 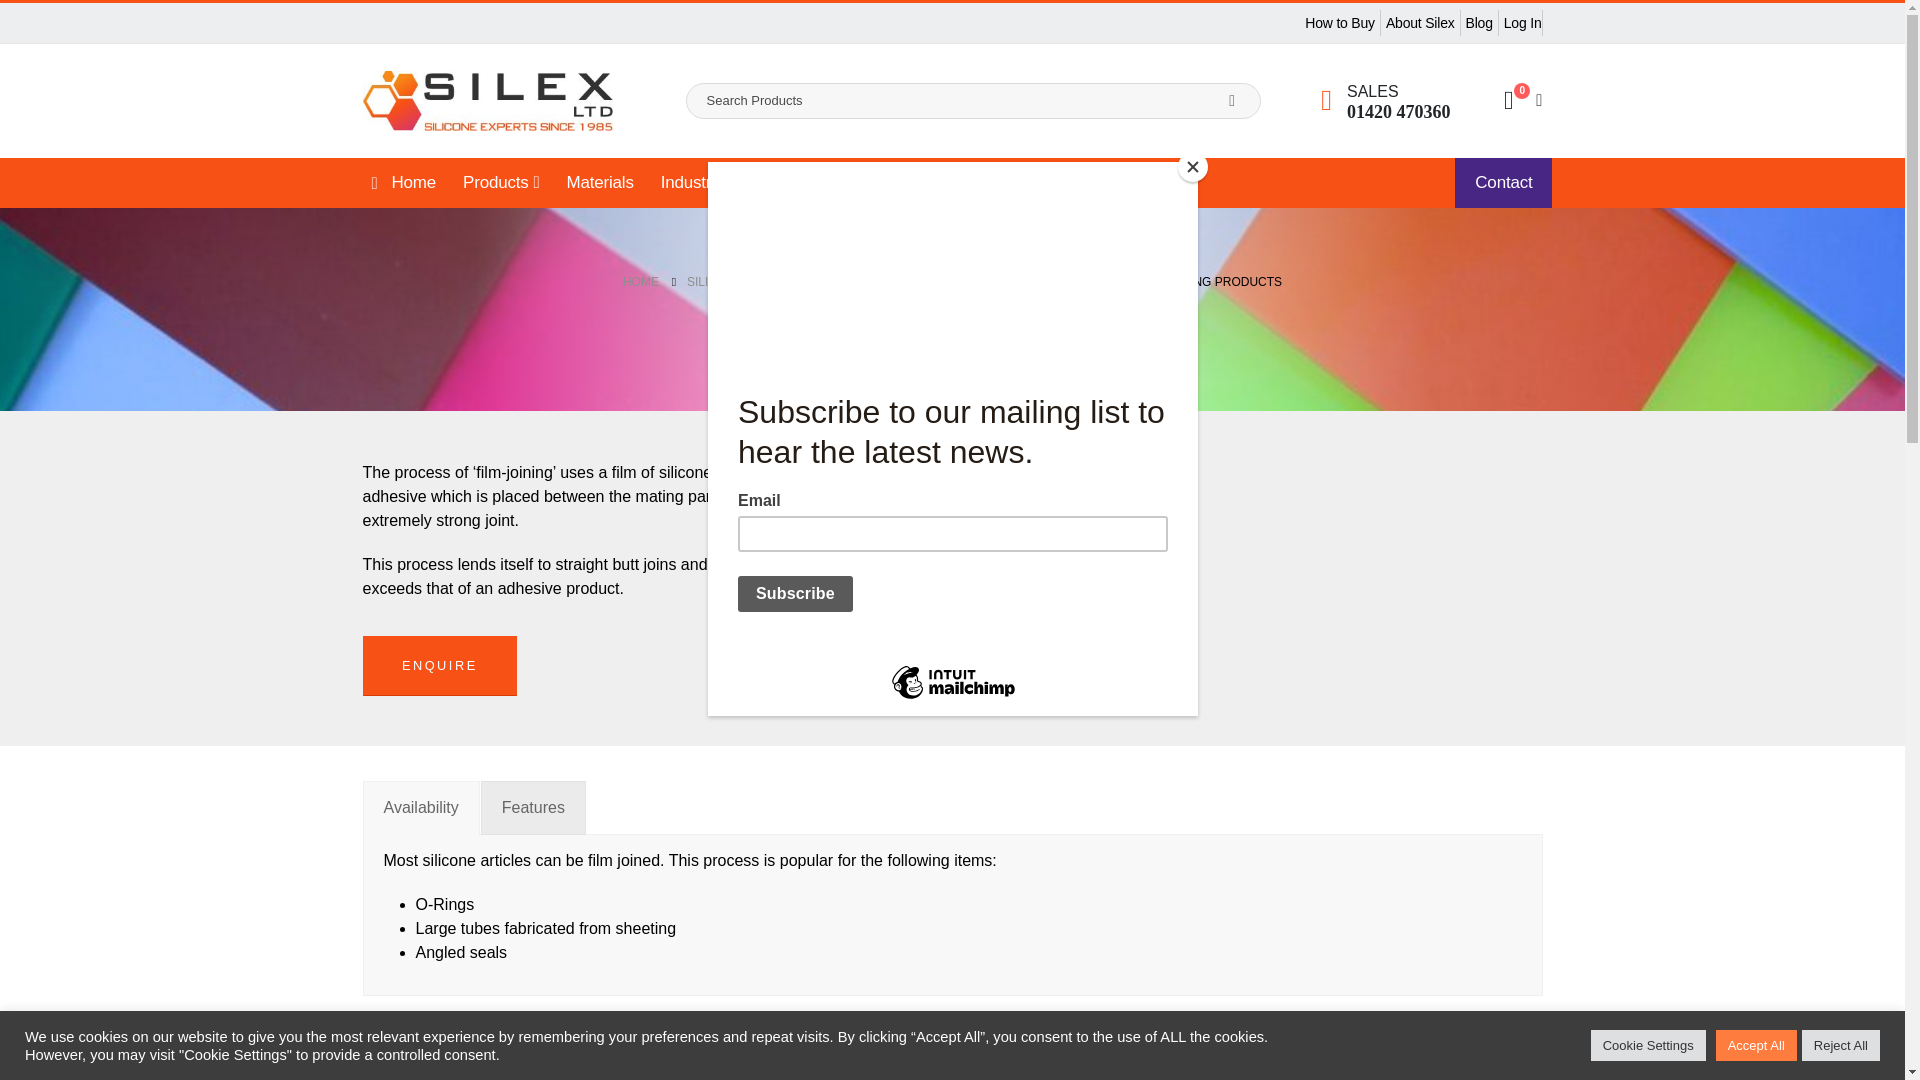 I want to click on Materials, so click(x=600, y=182).